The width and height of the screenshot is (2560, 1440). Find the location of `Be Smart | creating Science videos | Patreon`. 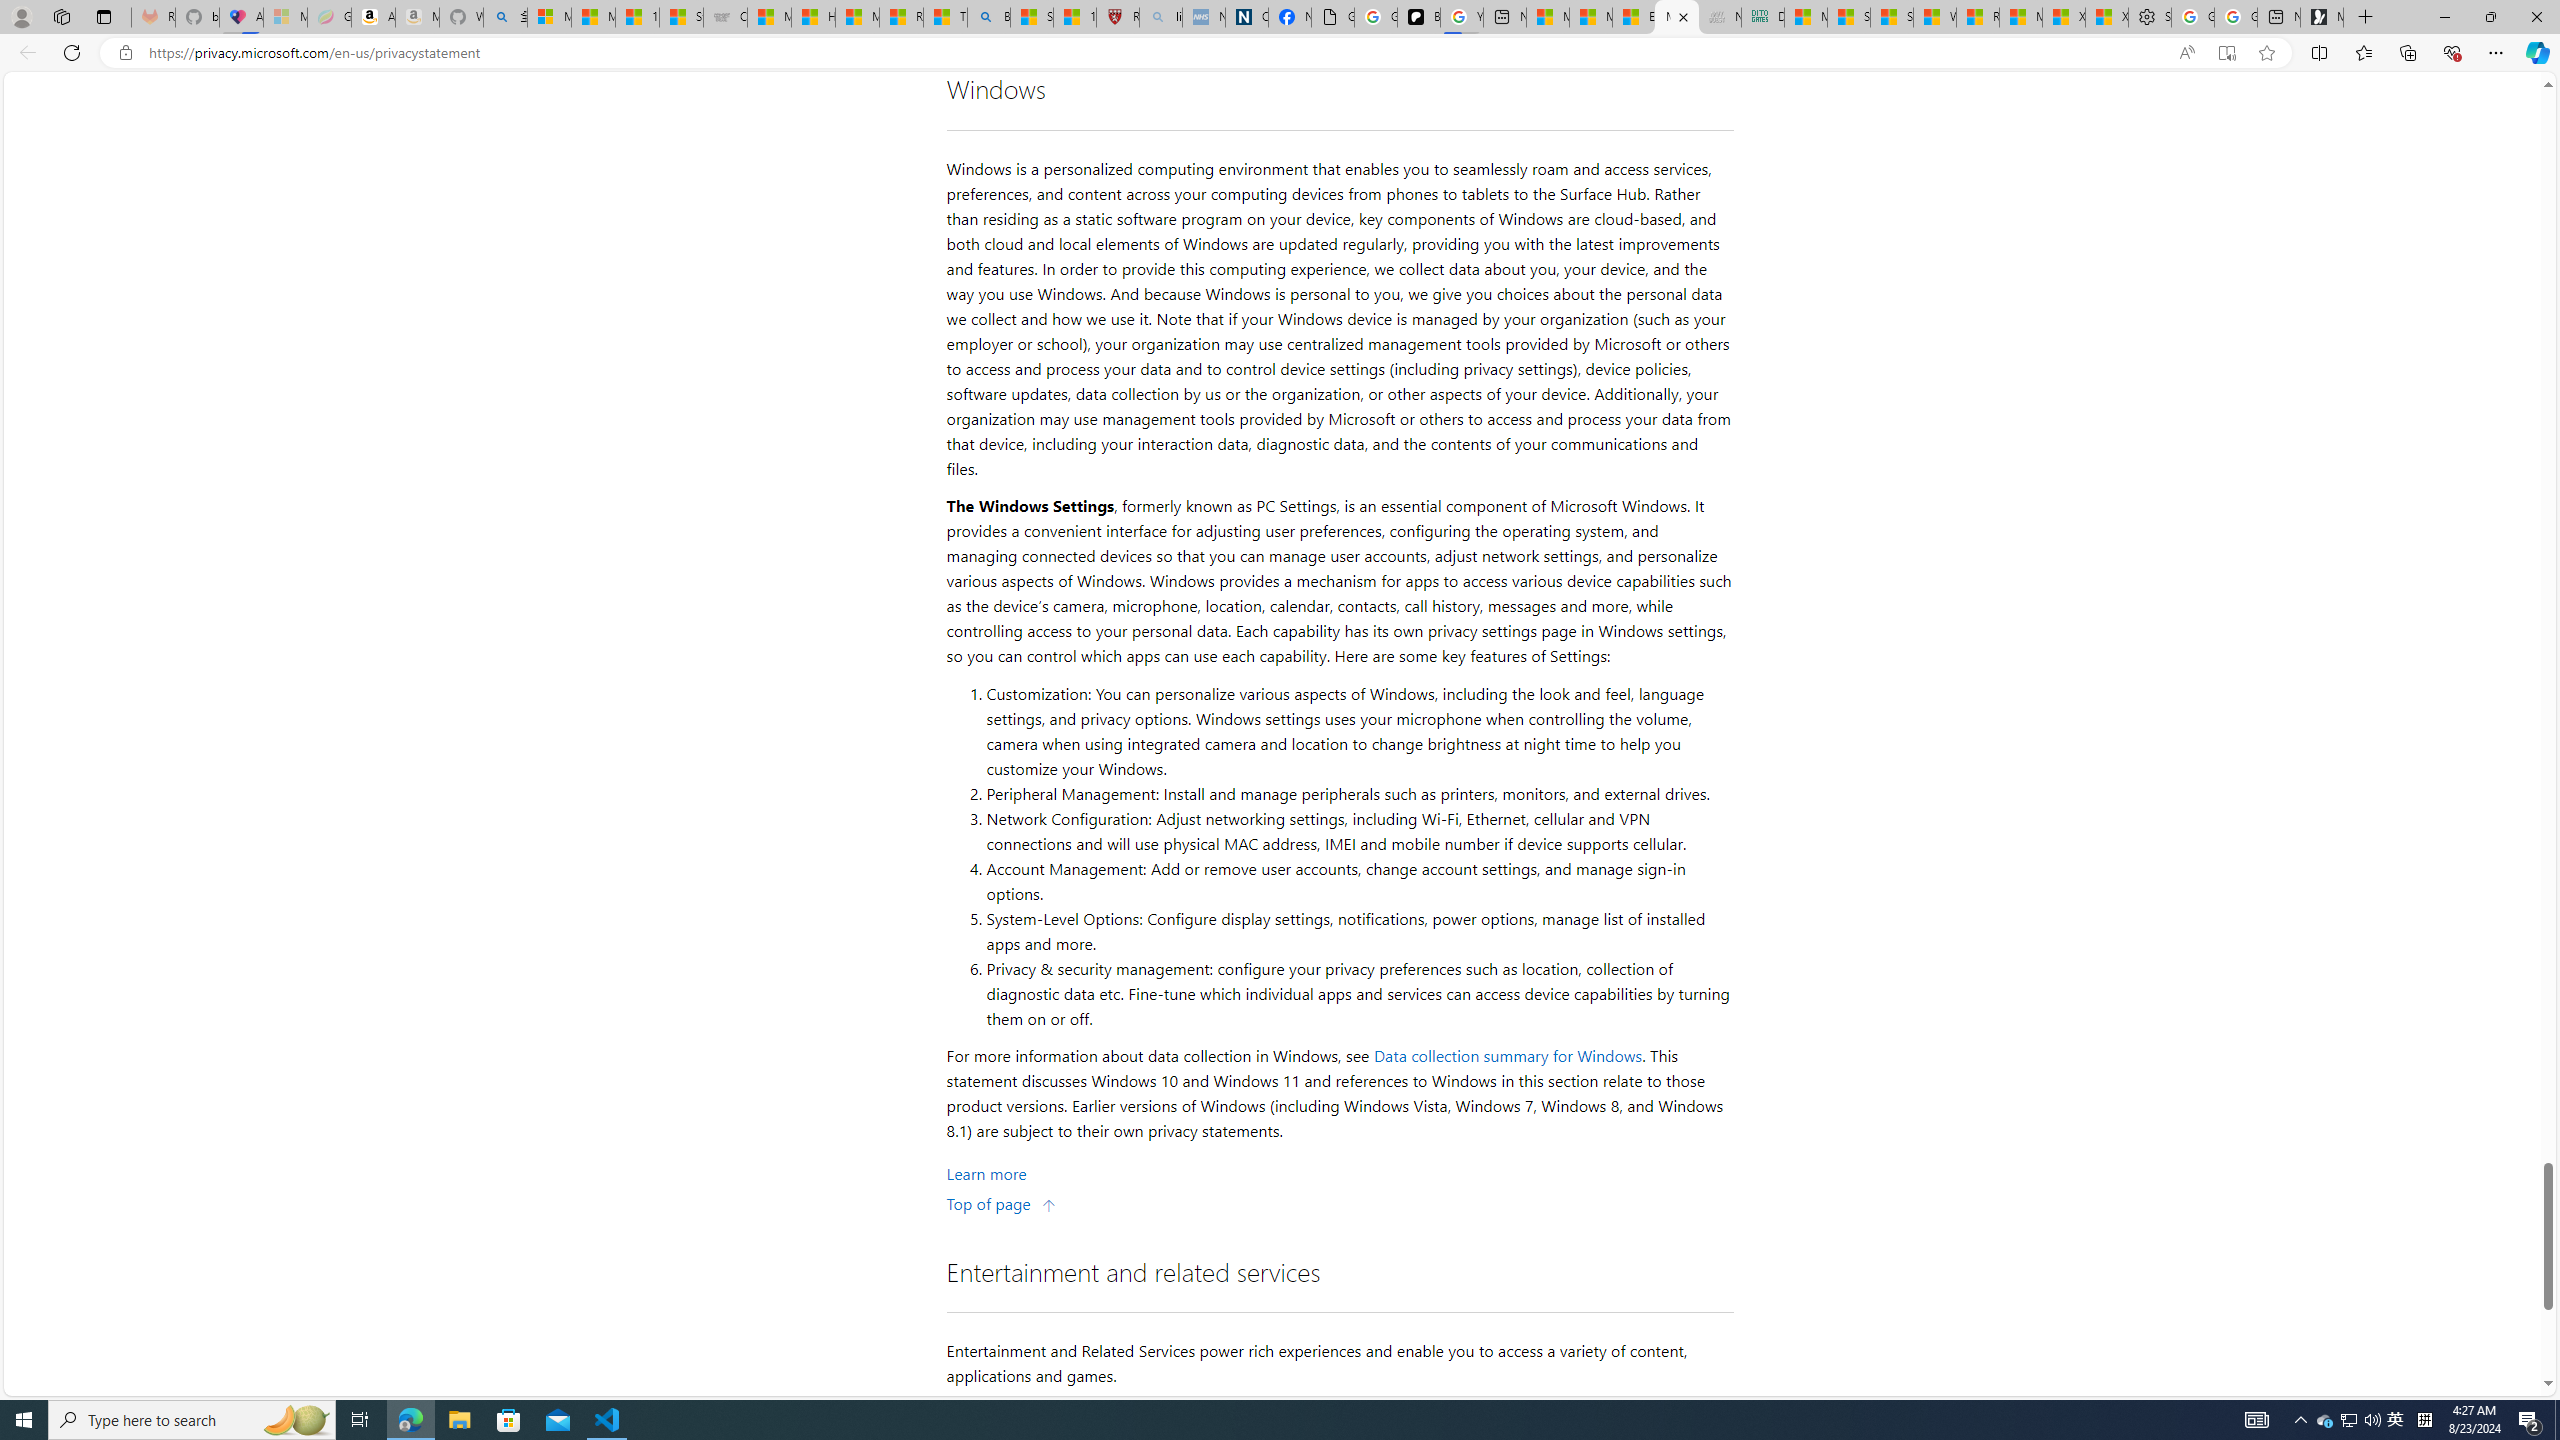

Be Smart | creating Science videos | Patreon is located at coordinates (1419, 17).